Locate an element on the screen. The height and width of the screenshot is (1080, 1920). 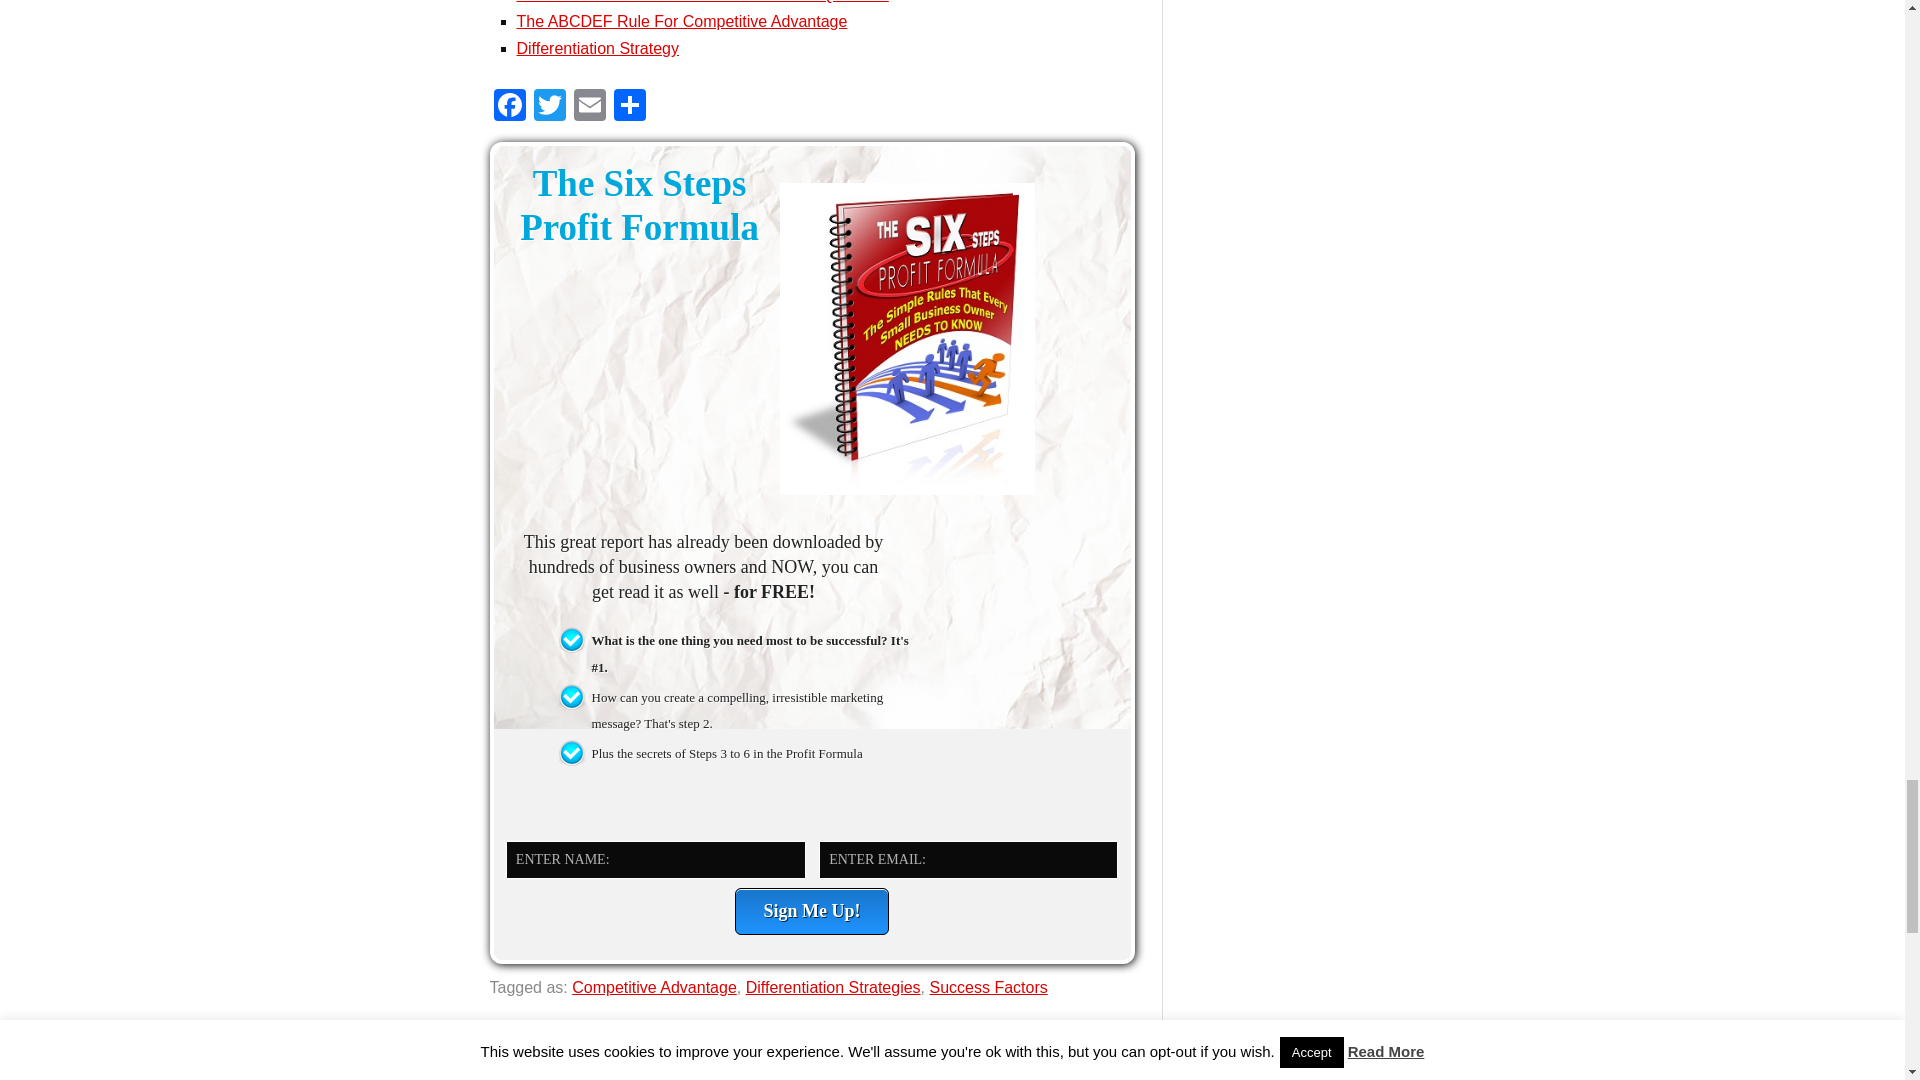
Differentiation Strategy is located at coordinates (596, 48).